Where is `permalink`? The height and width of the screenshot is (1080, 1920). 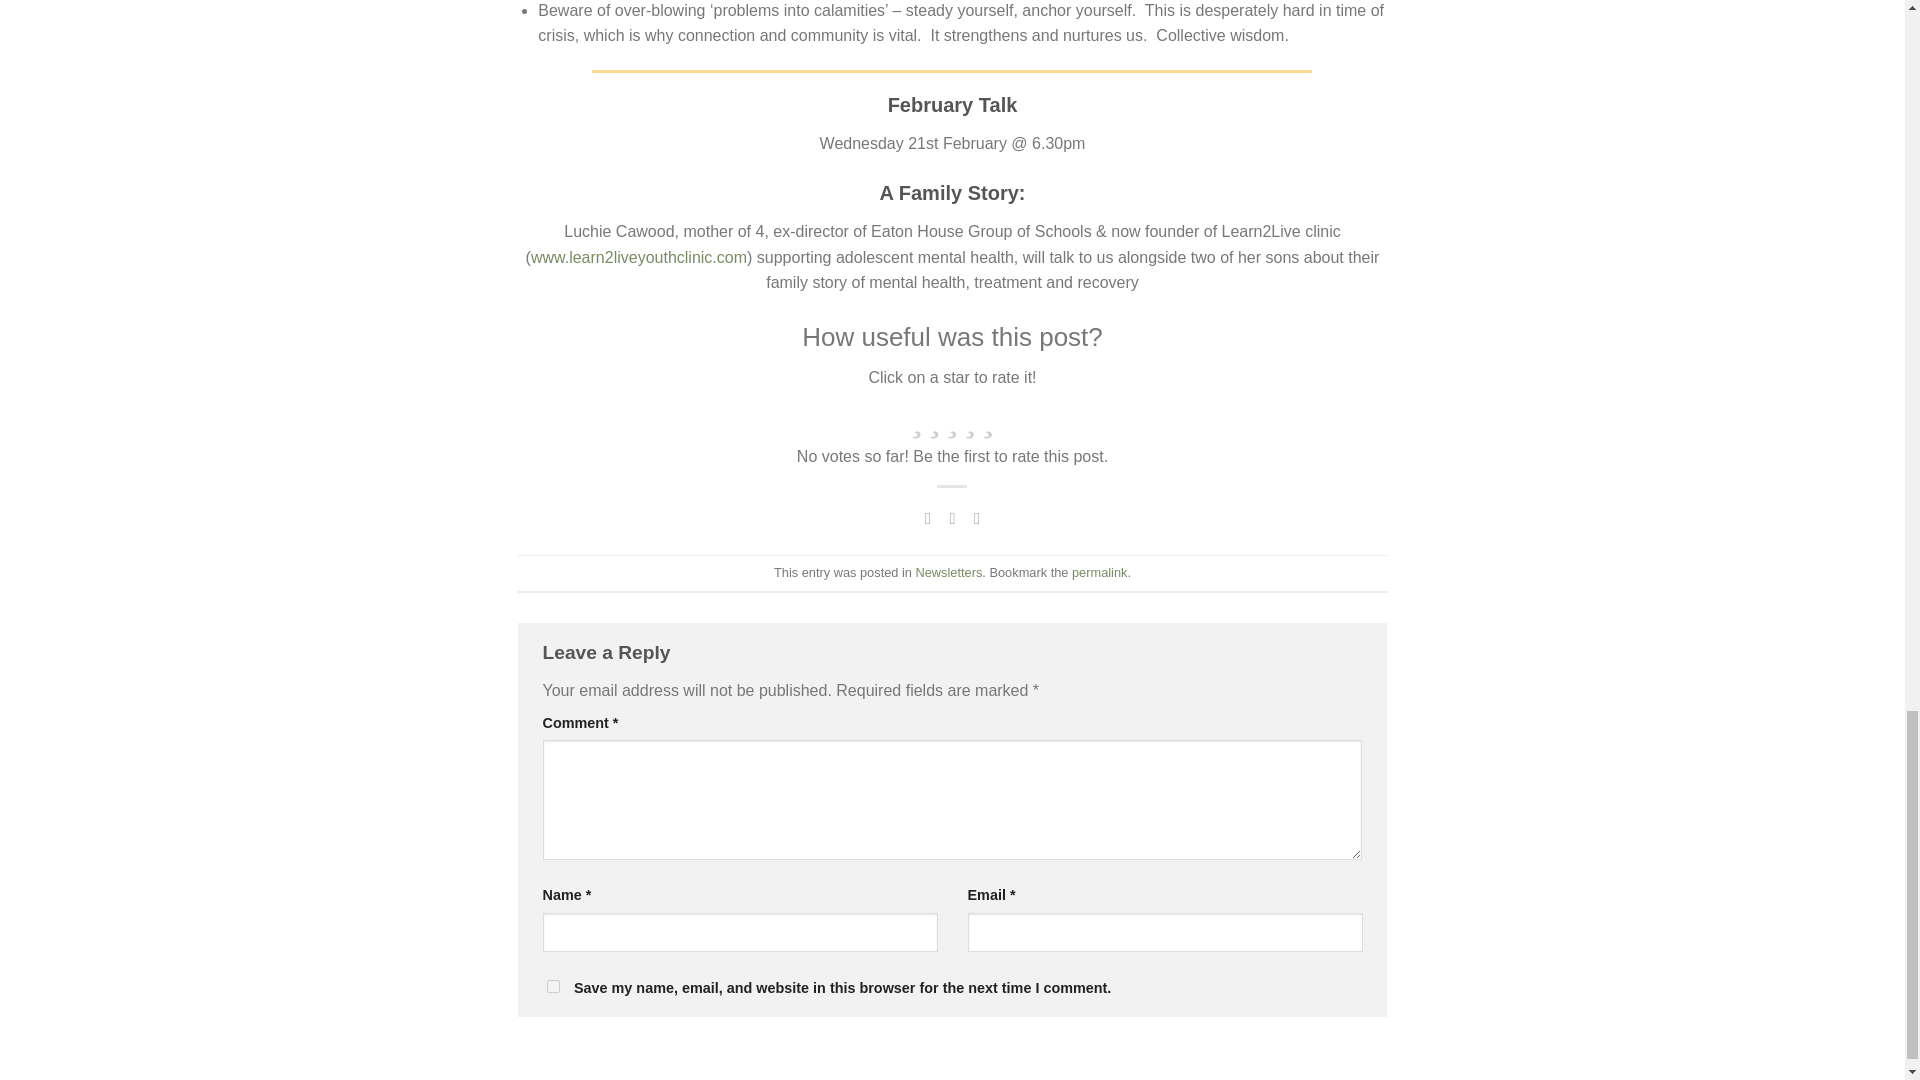 permalink is located at coordinates (1099, 572).